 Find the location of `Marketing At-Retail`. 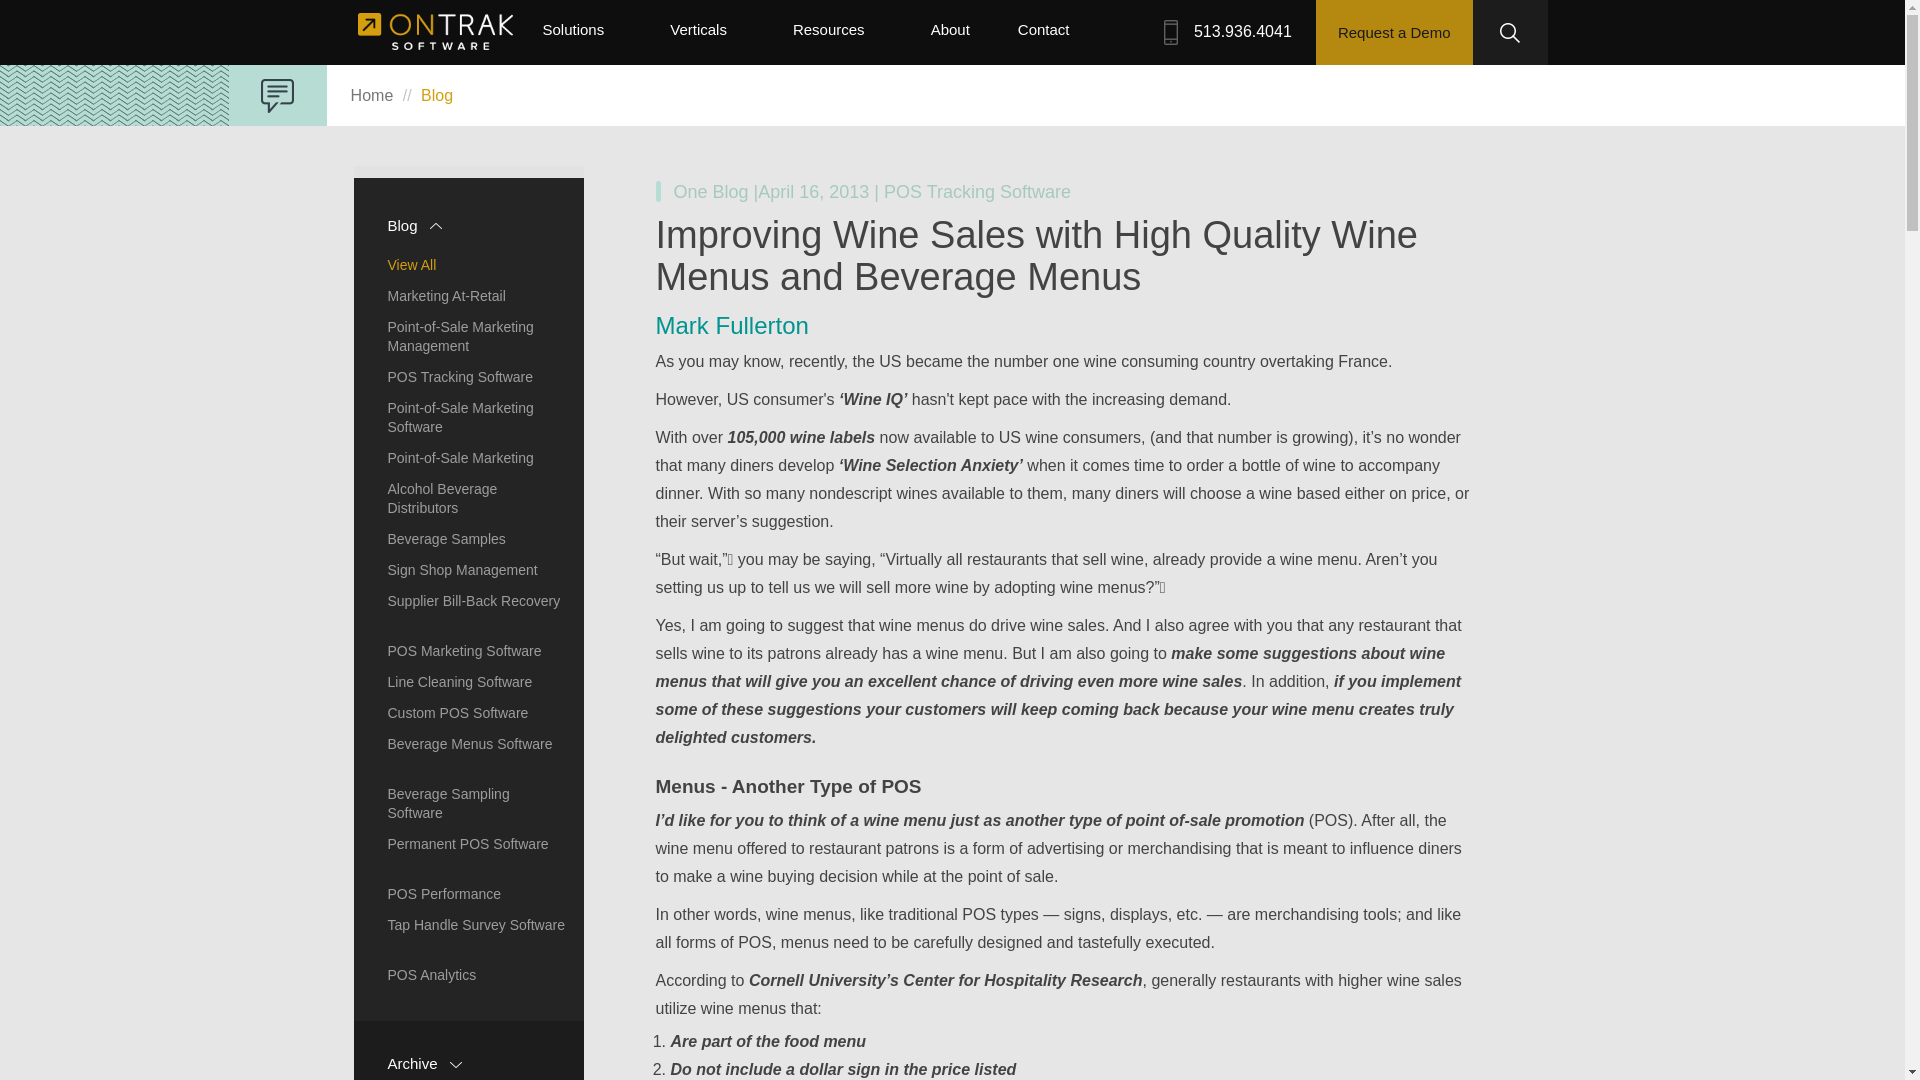

Marketing At-Retail is located at coordinates (464, 295).